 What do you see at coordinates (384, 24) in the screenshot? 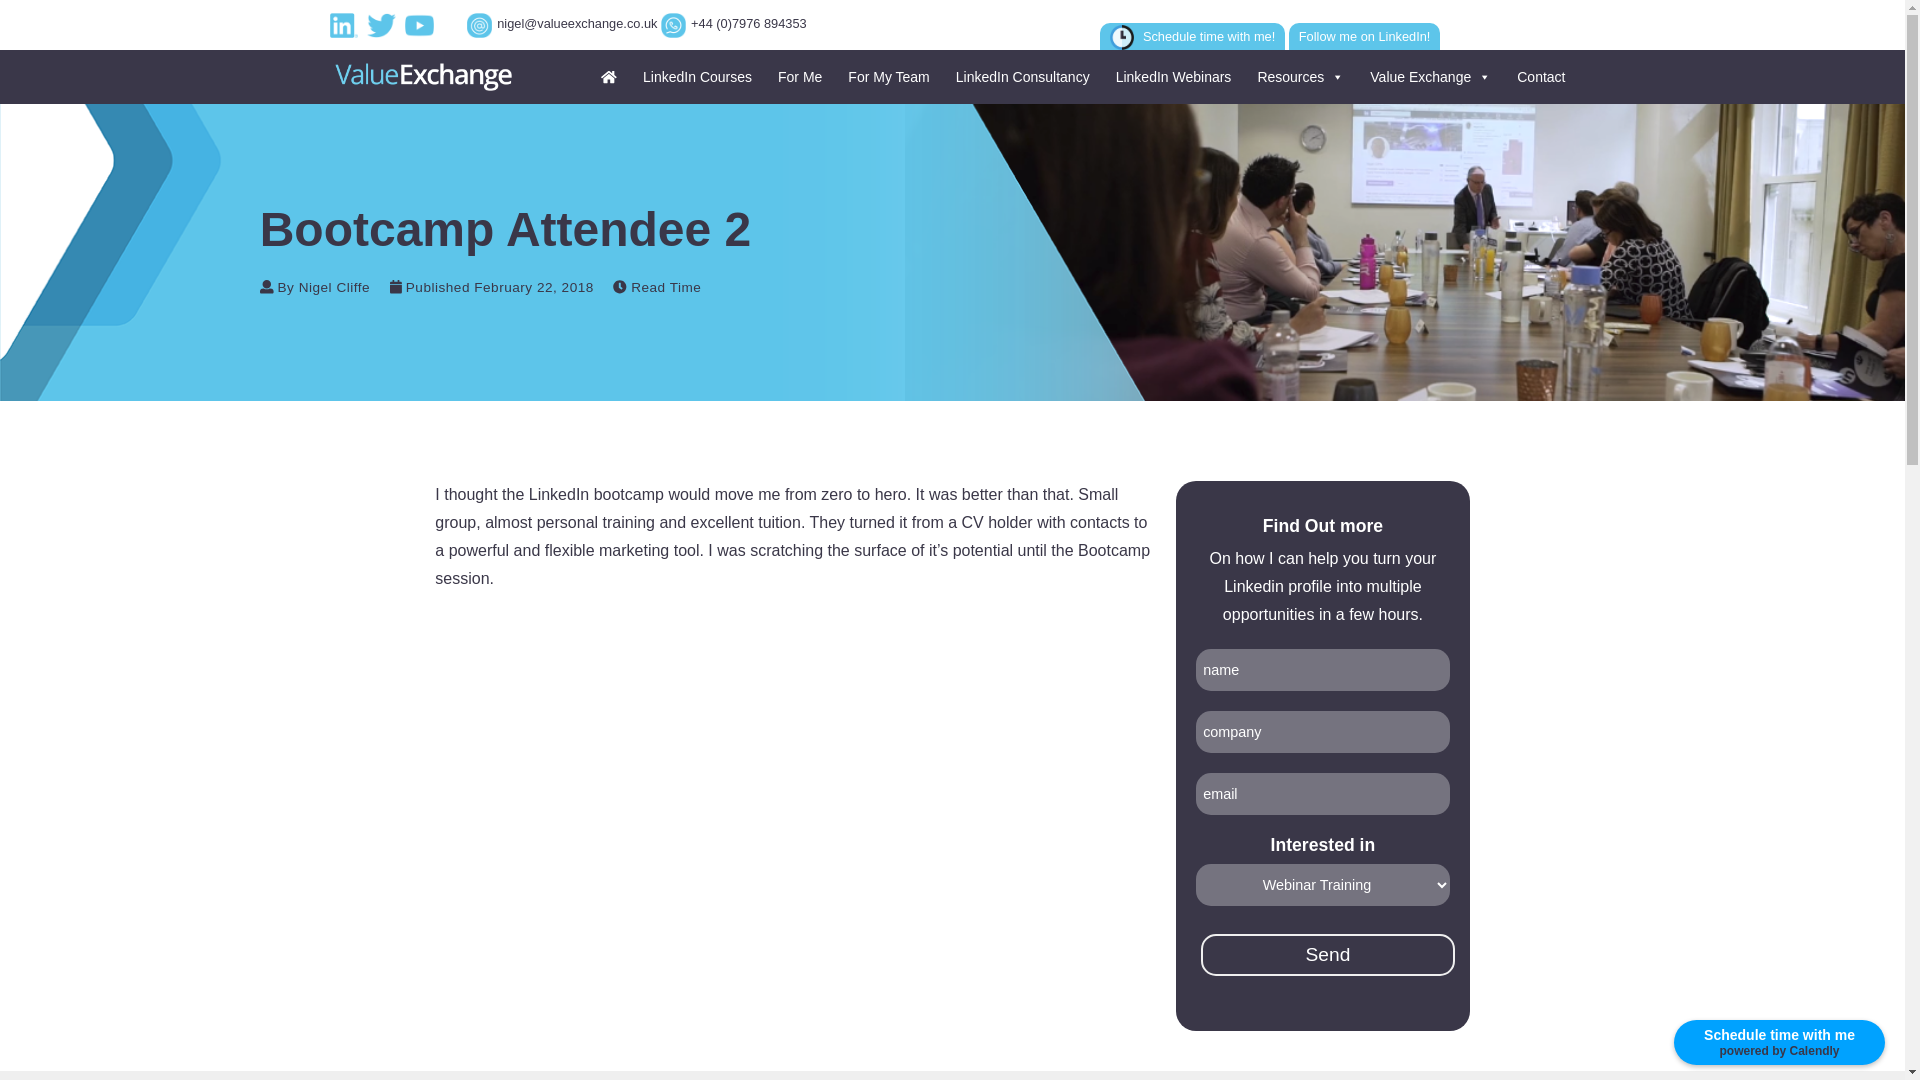
I see `Twitter` at bounding box center [384, 24].